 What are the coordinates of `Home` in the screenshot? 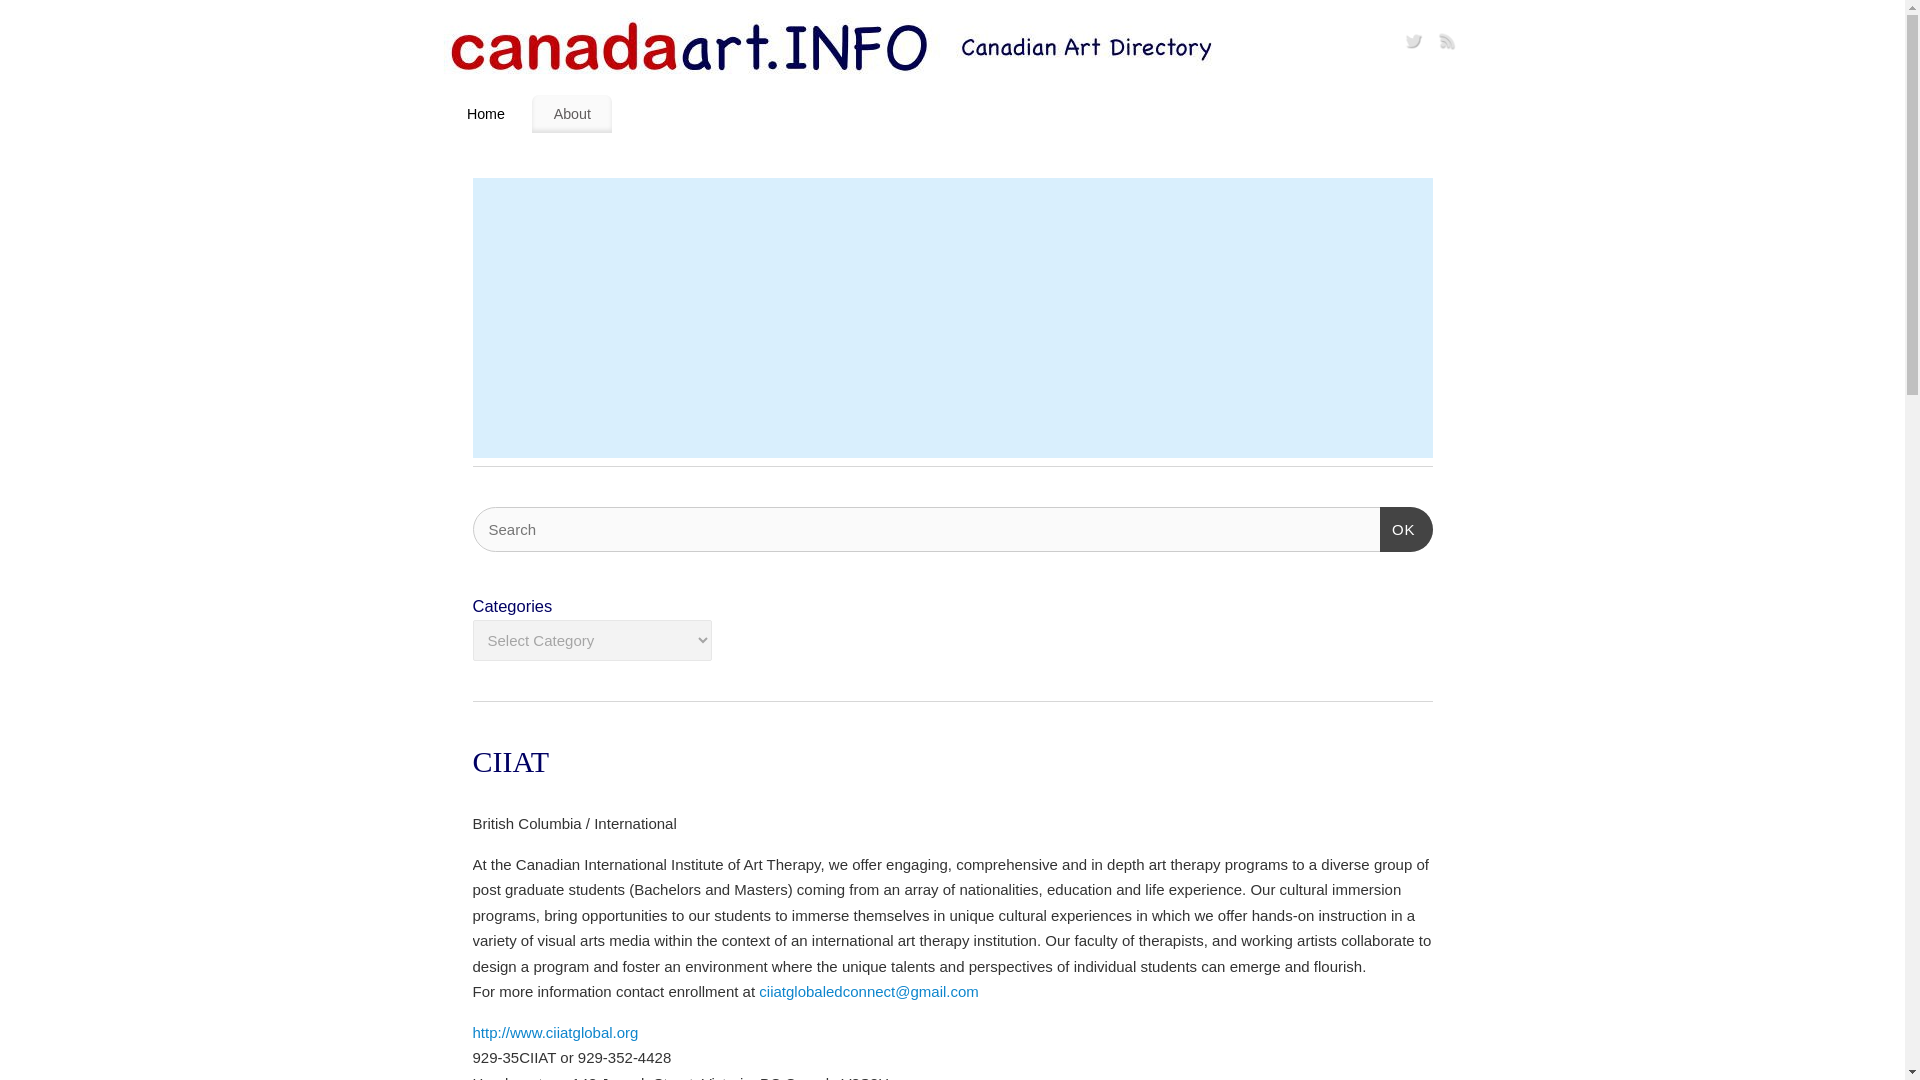 It's located at (486, 114).